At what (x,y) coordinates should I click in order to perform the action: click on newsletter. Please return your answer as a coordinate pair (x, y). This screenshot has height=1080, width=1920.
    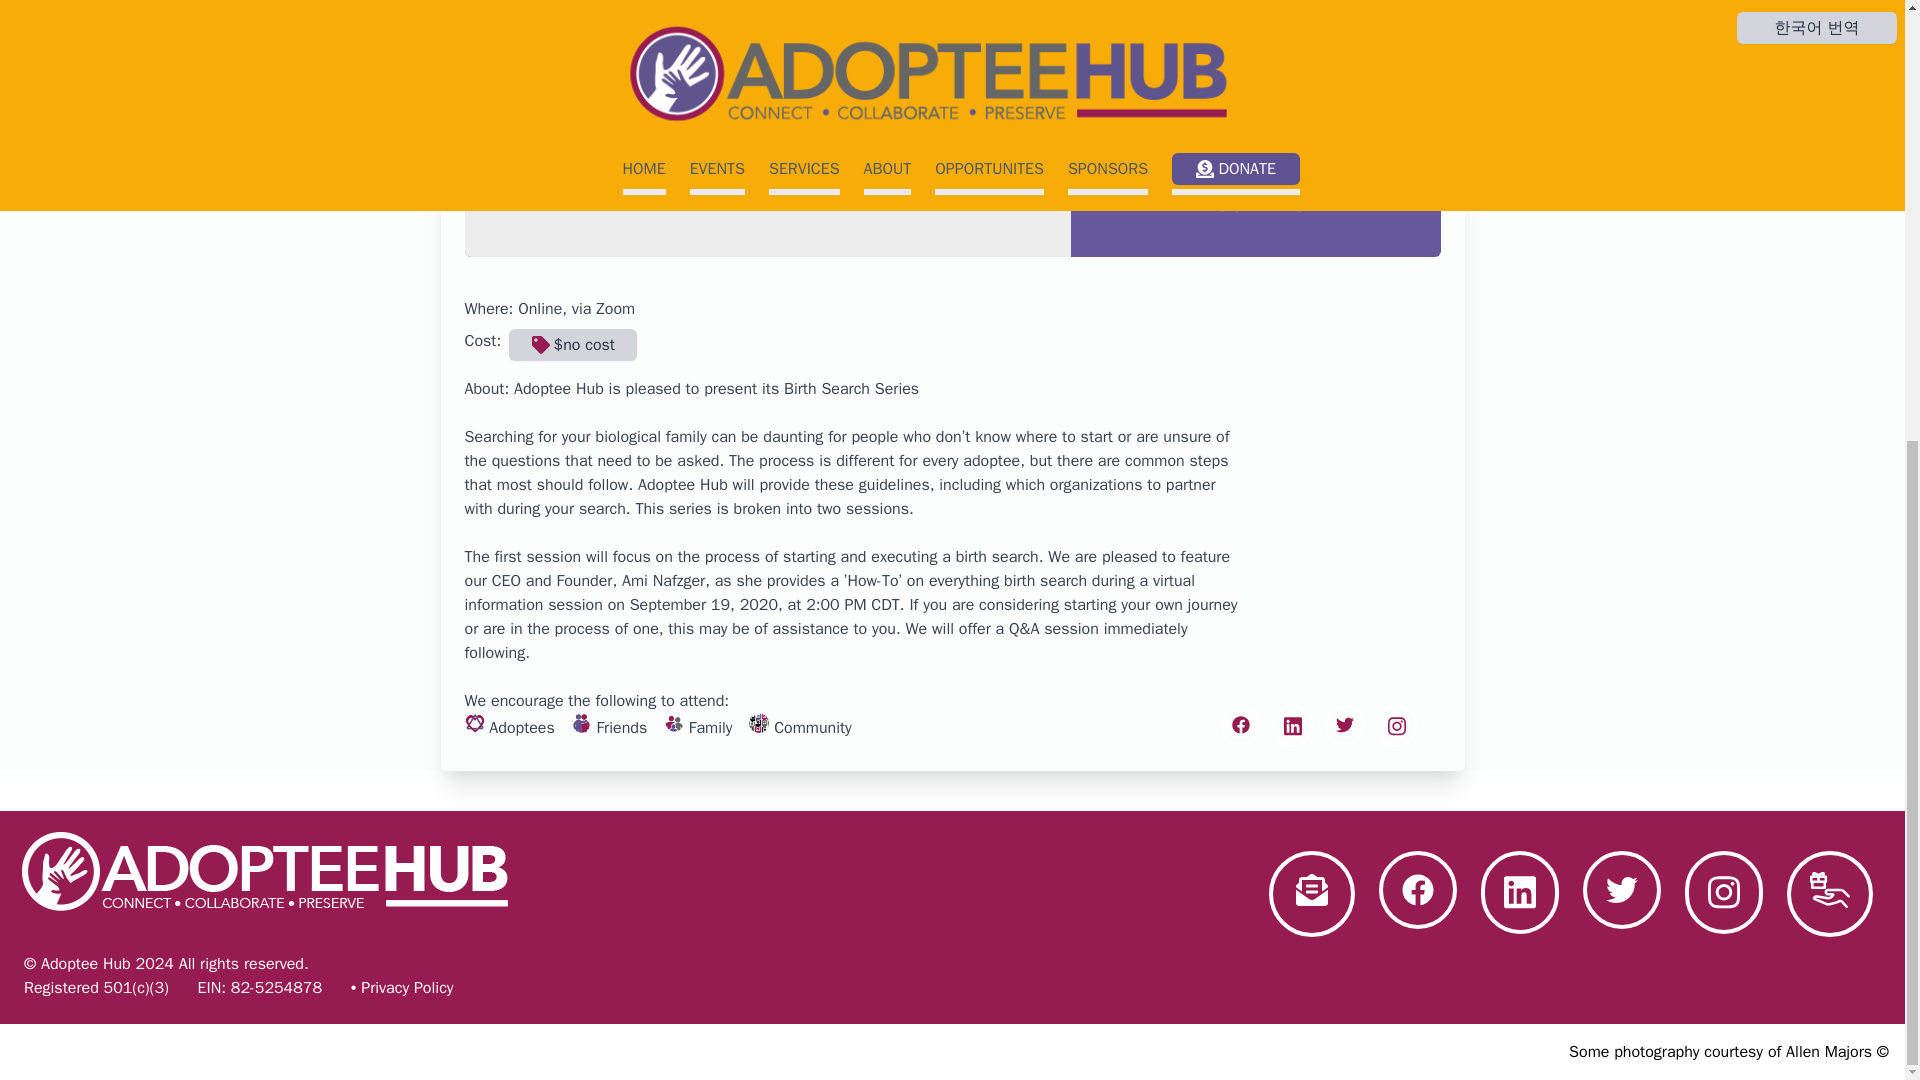
    Looking at the image, I should click on (1312, 894).